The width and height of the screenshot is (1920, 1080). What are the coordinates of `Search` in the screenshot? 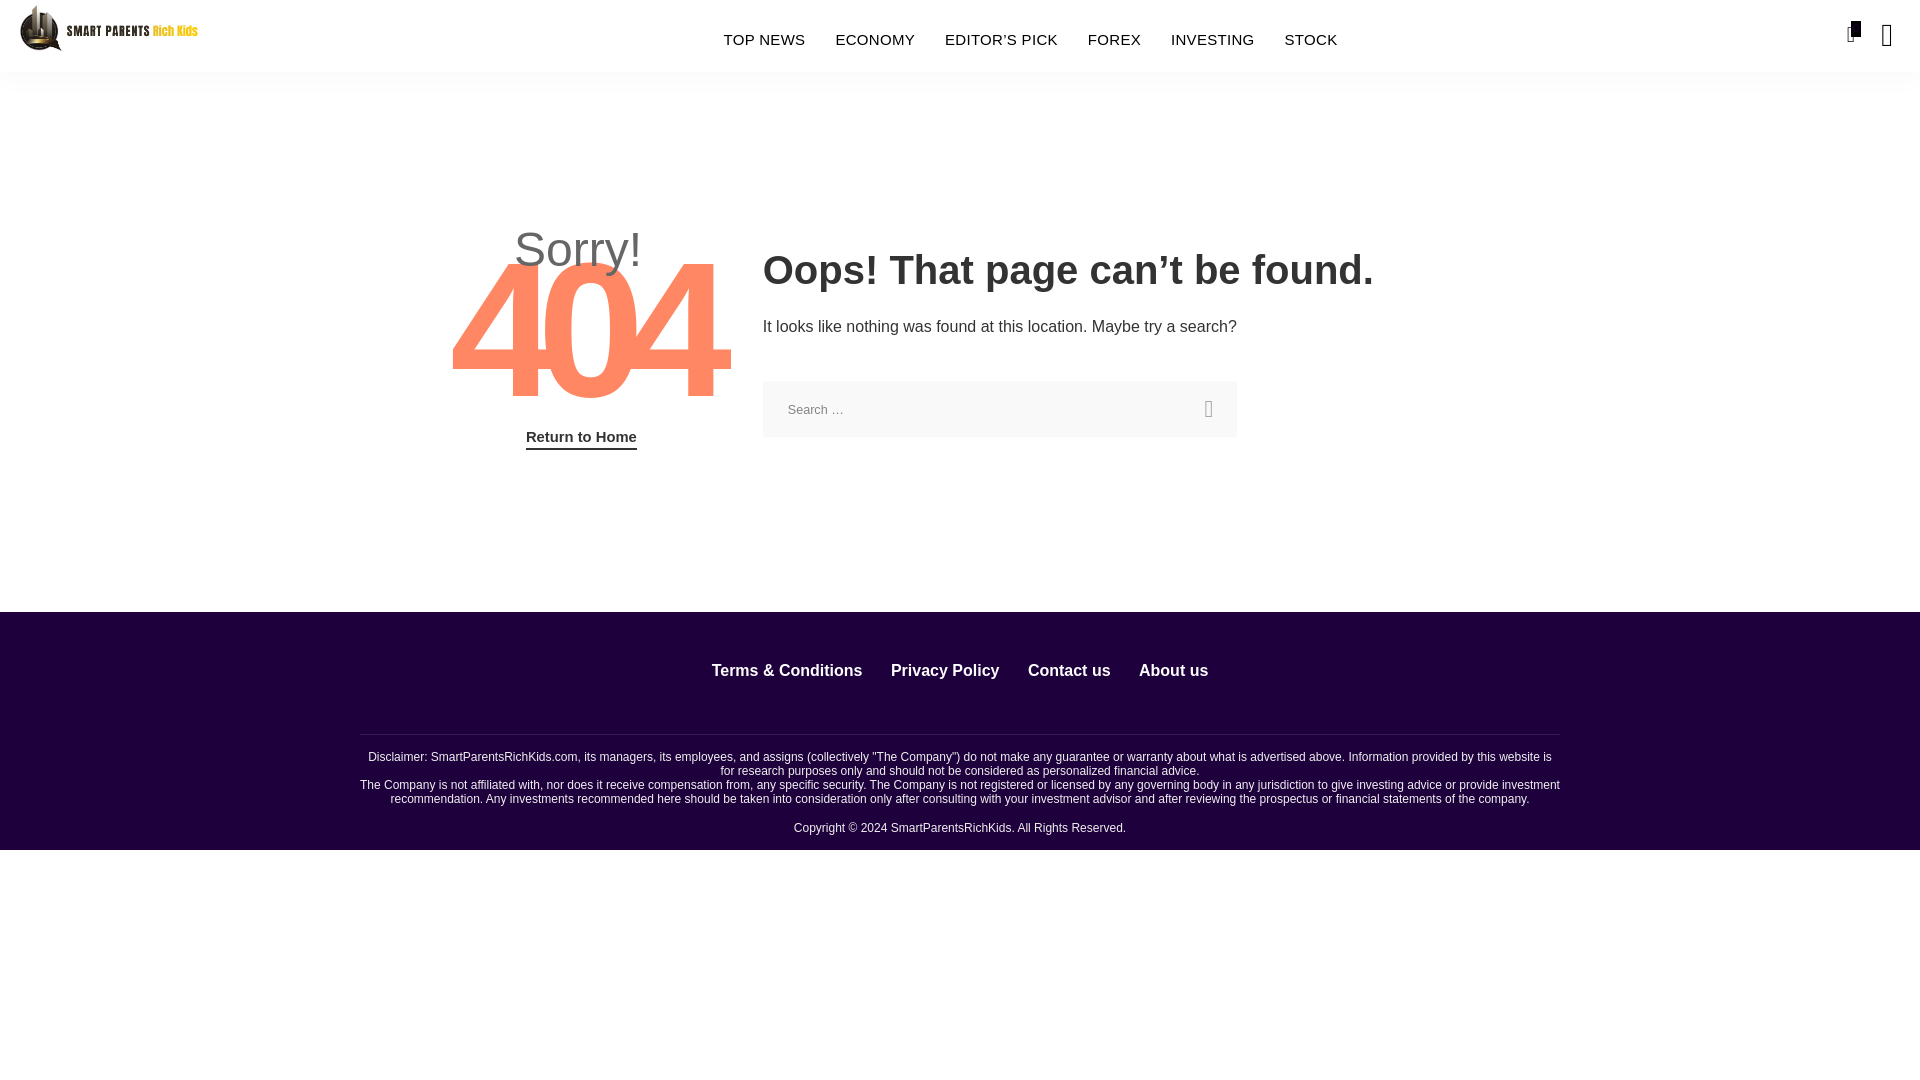 It's located at (1872, 111).